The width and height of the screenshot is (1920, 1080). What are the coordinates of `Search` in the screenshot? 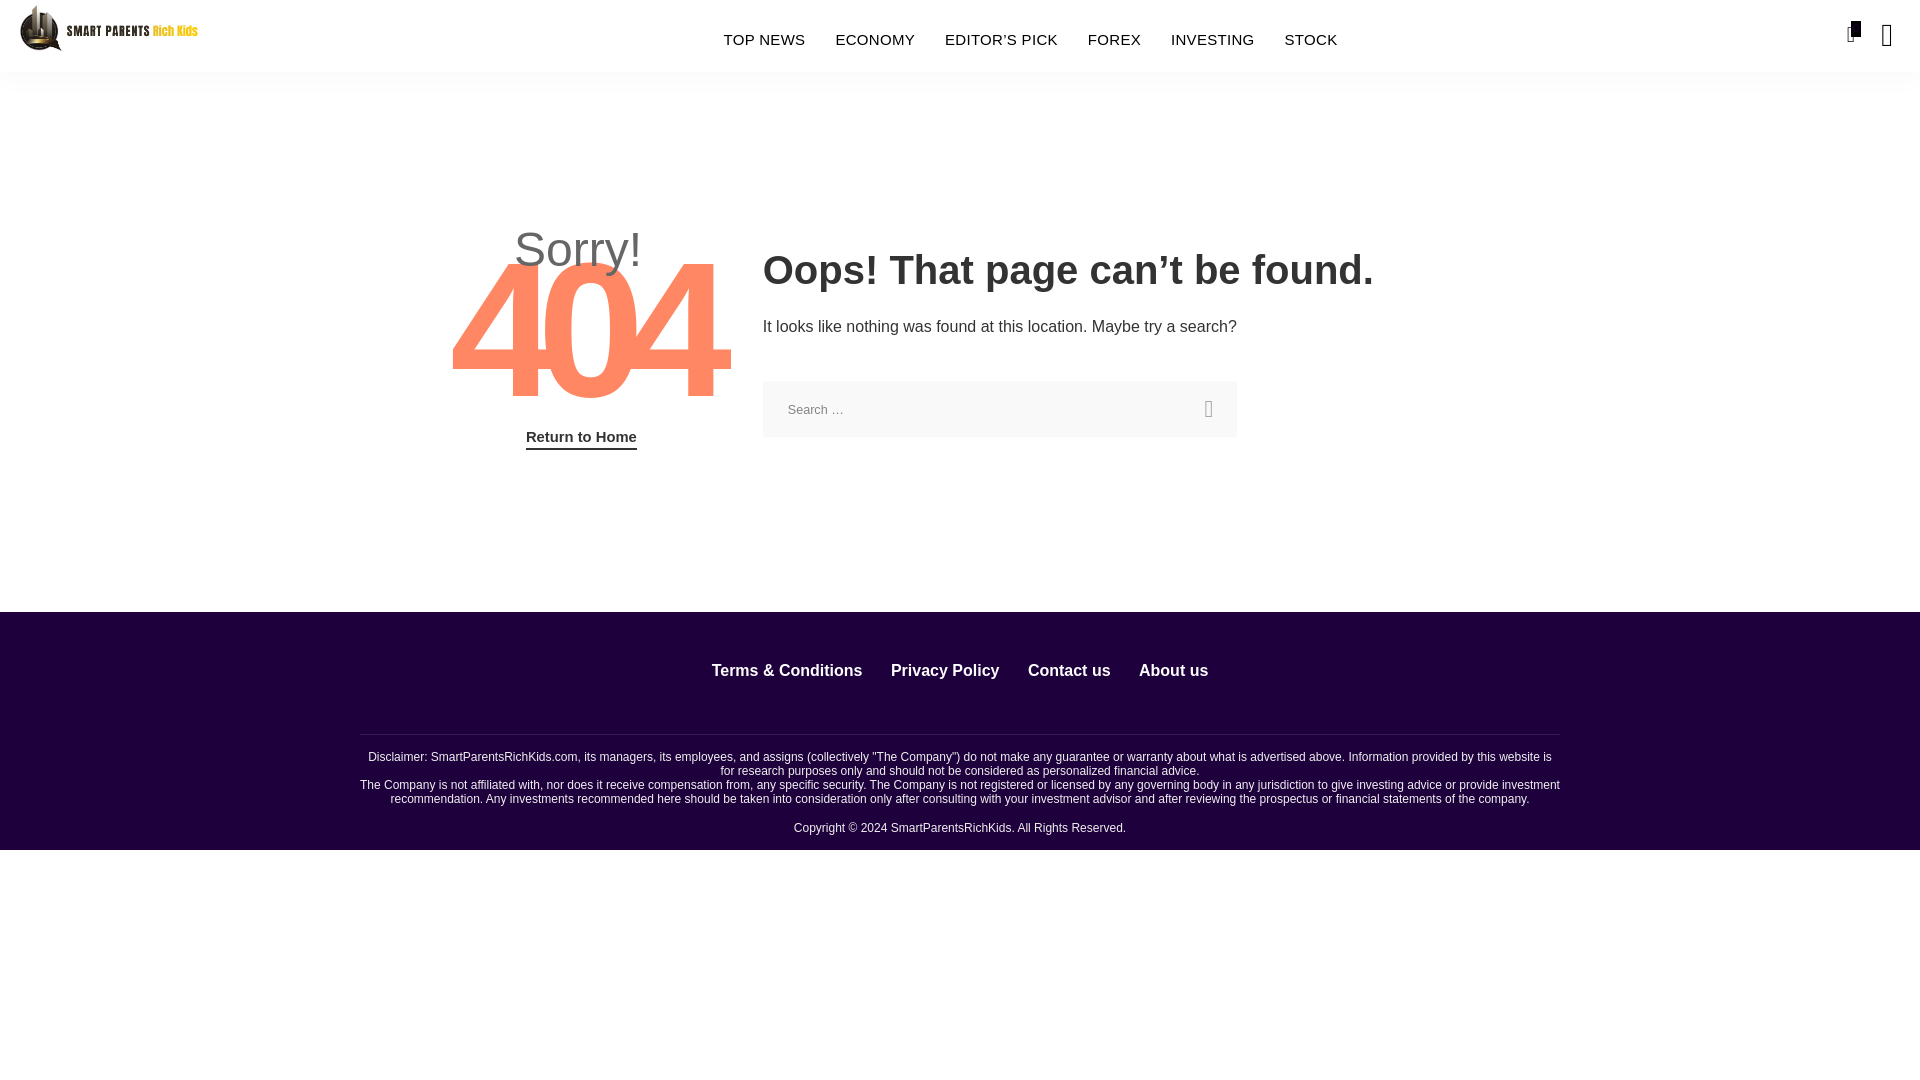 It's located at (1872, 111).